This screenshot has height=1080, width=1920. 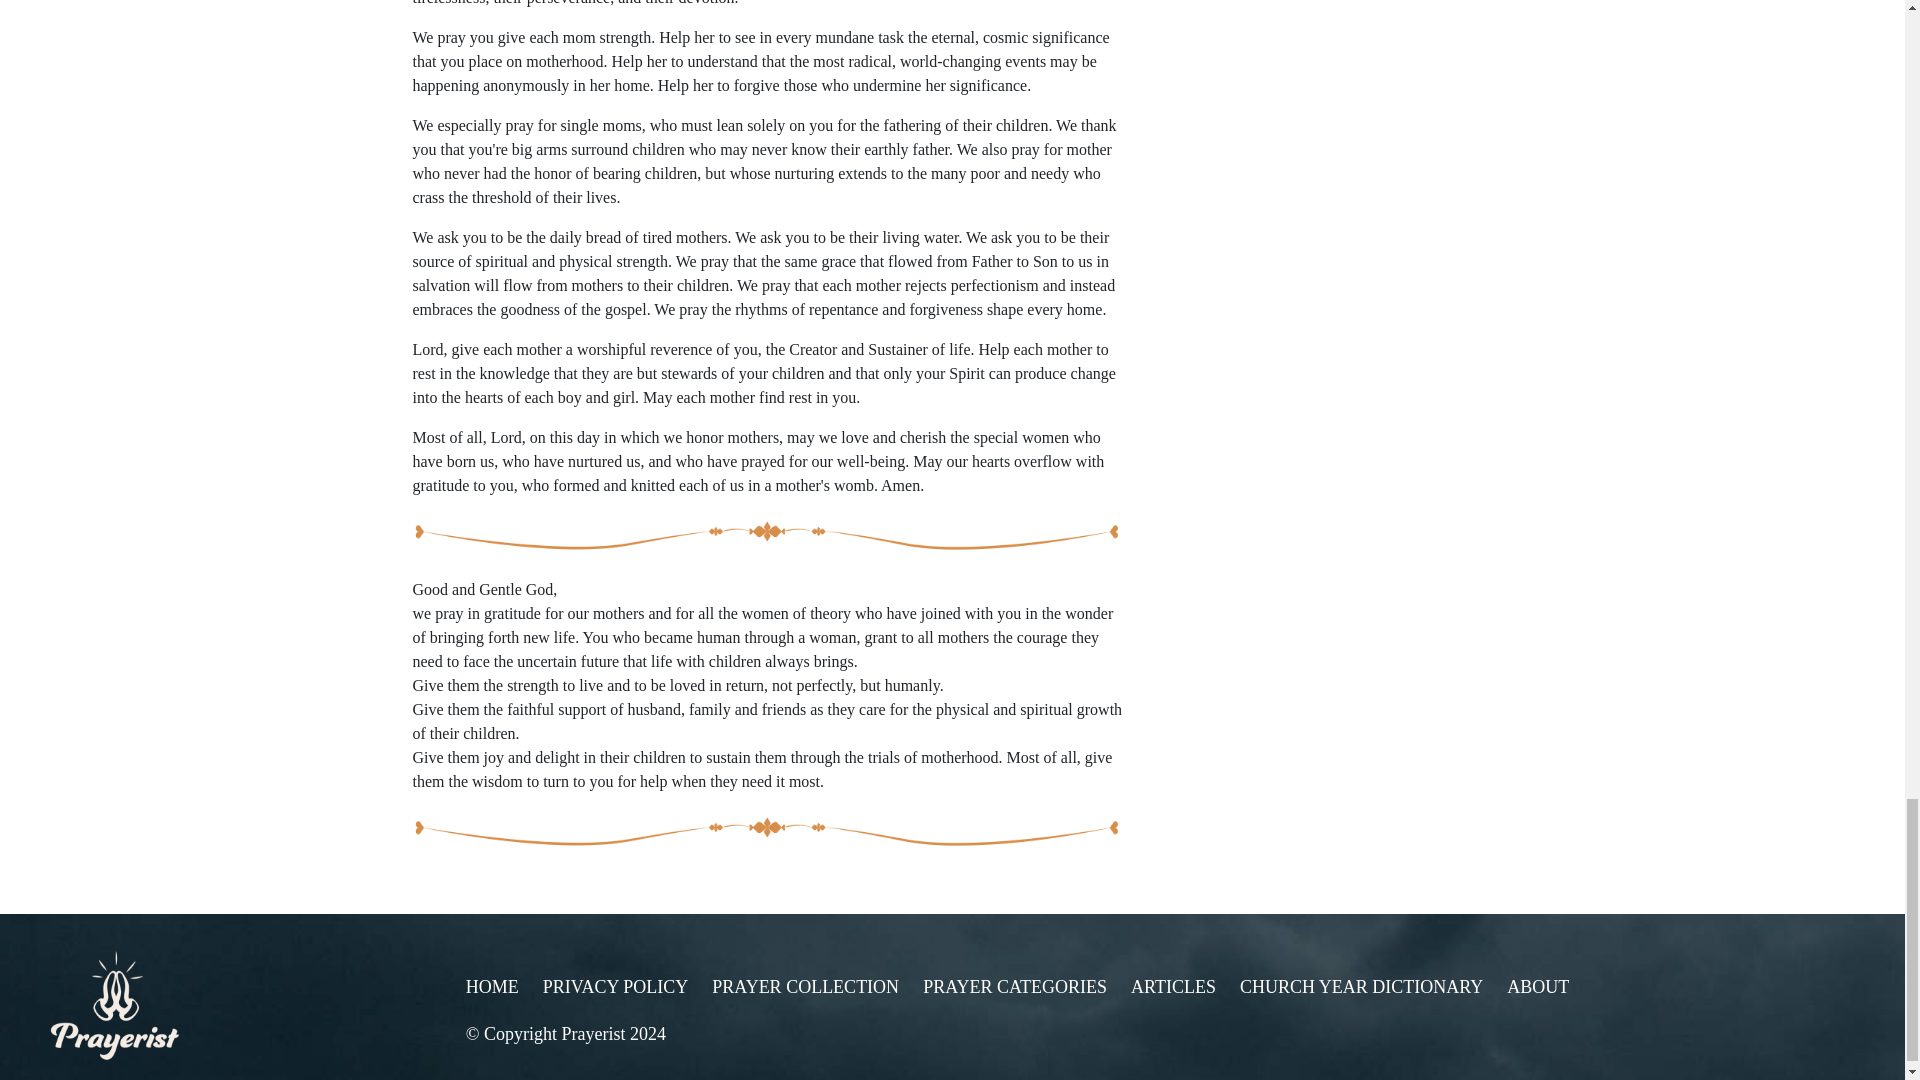 What do you see at coordinates (616, 986) in the screenshot?
I see `PRIVACY POLICY` at bounding box center [616, 986].